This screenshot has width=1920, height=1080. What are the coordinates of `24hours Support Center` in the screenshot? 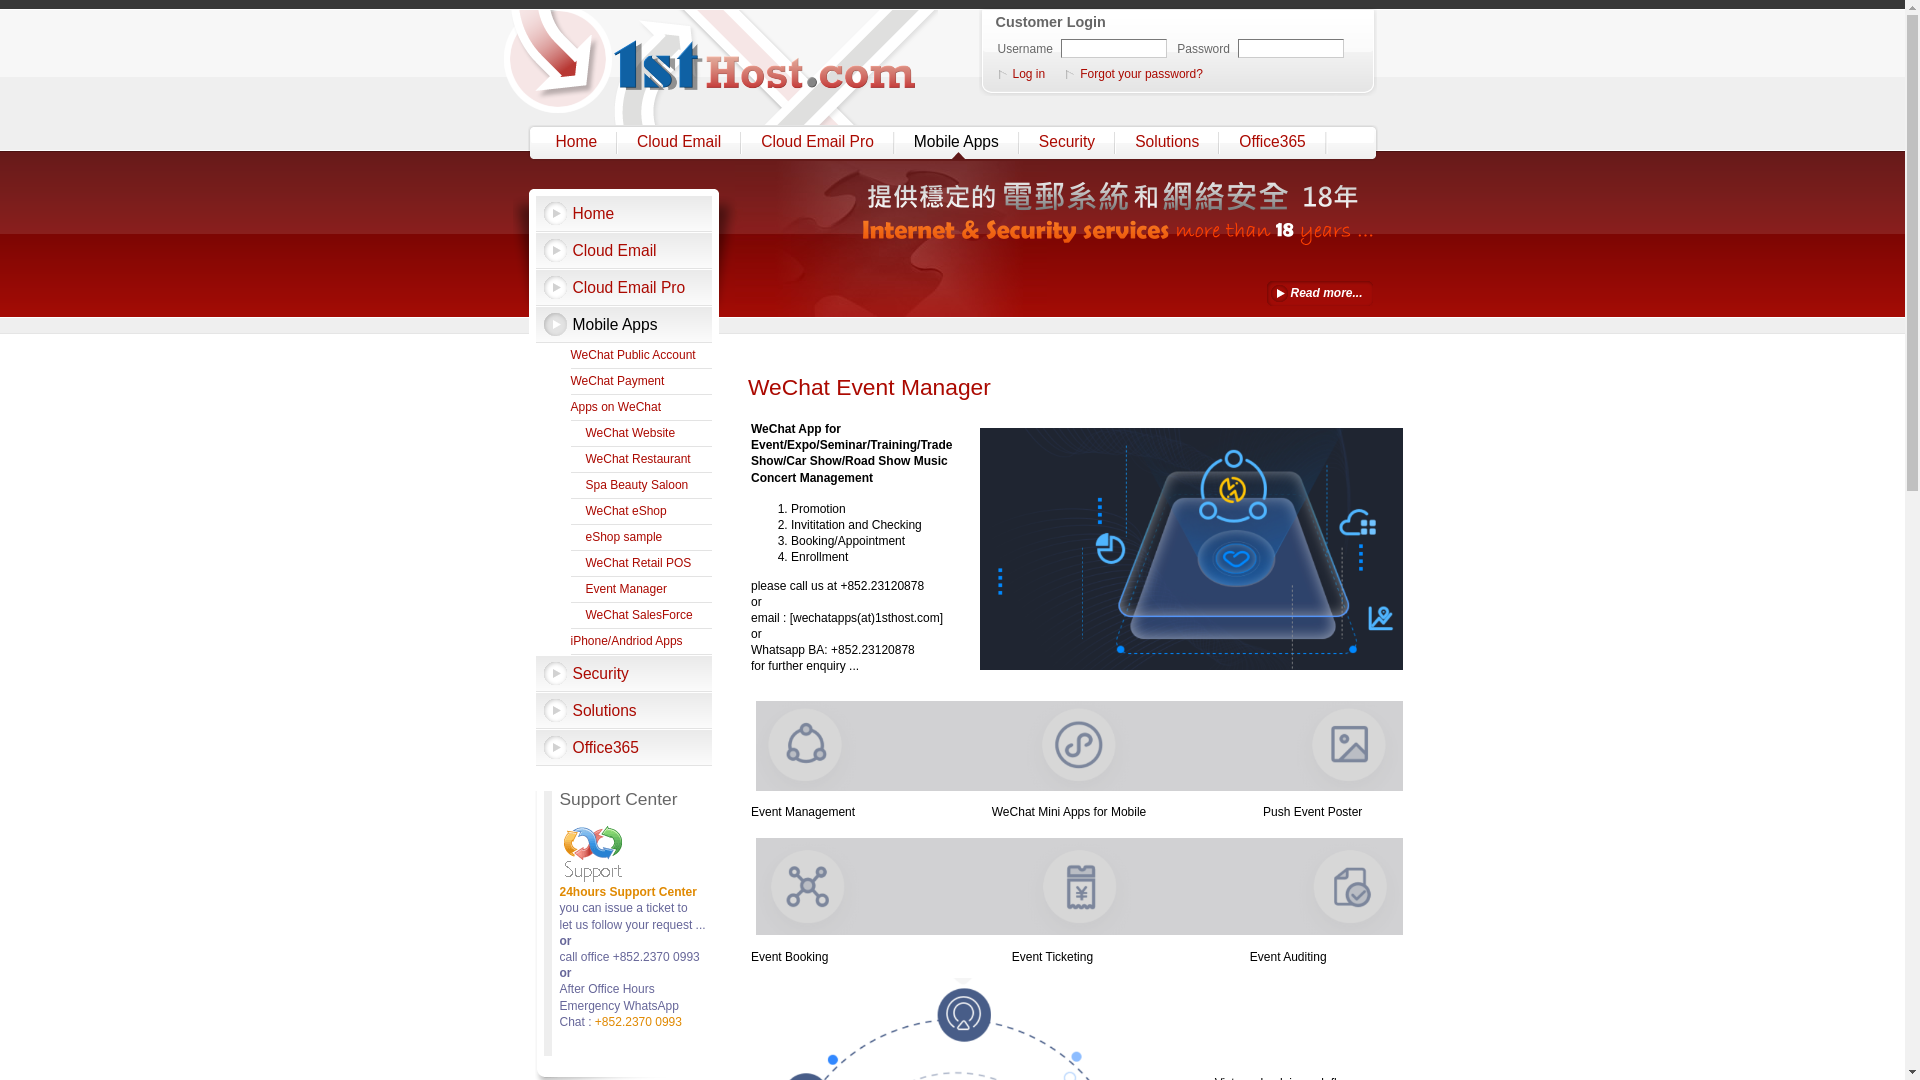 It's located at (628, 892).